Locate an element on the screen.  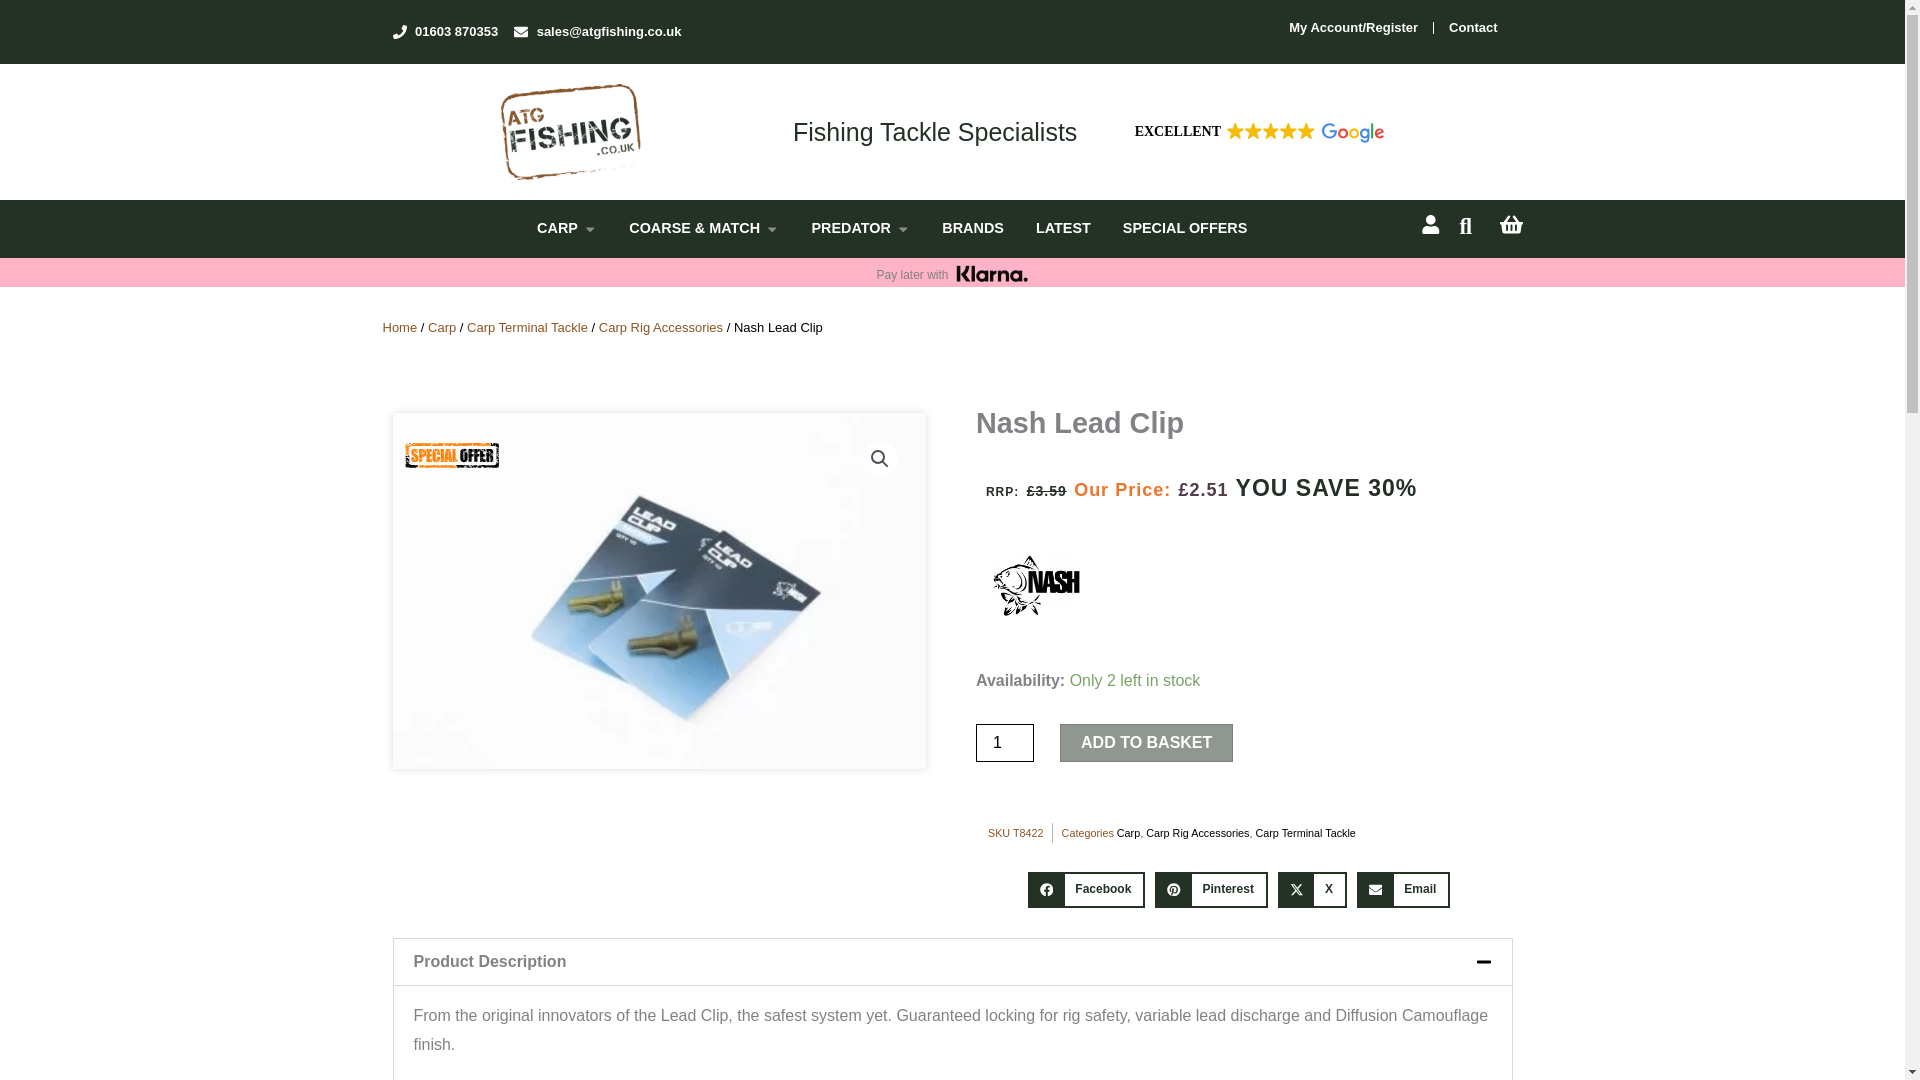
s-l1000201.jpg is located at coordinates (658, 590).